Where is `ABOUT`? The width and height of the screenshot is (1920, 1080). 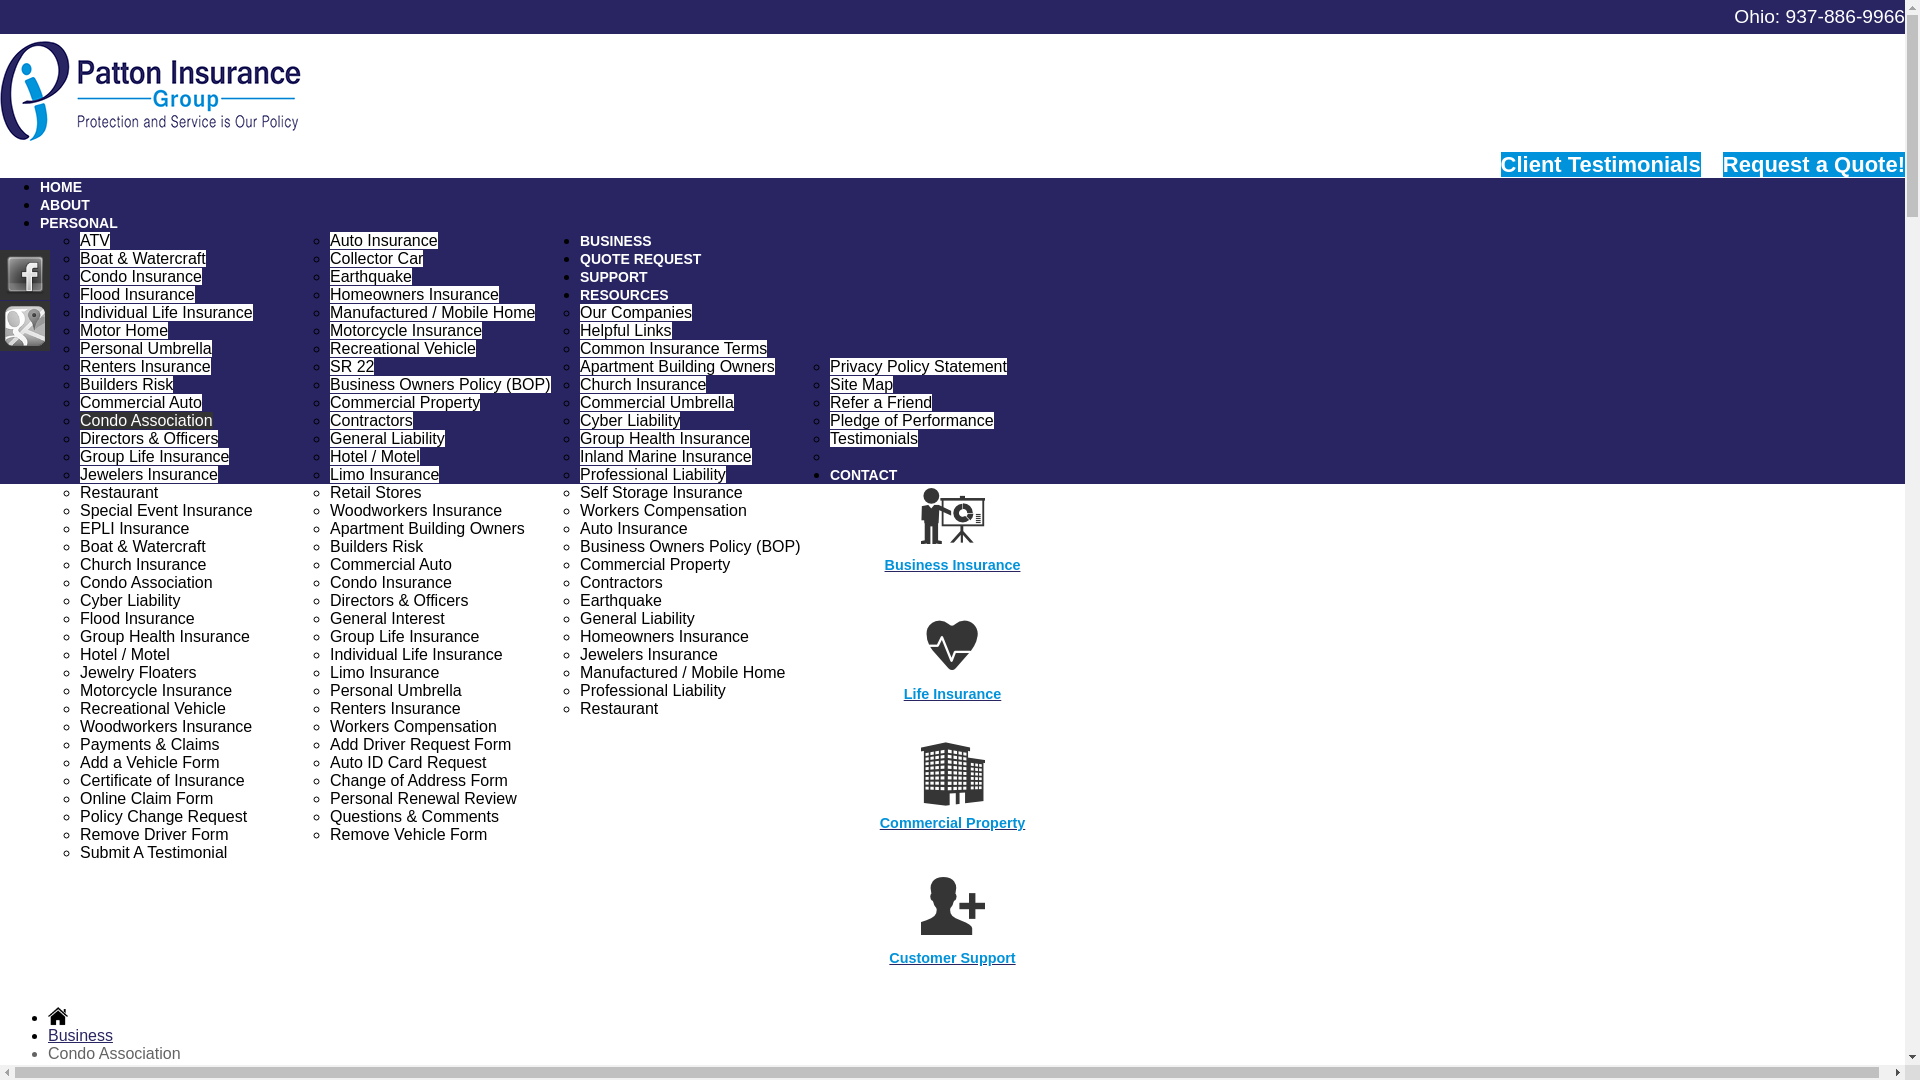 ABOUT is located at coordinates (65, 204).